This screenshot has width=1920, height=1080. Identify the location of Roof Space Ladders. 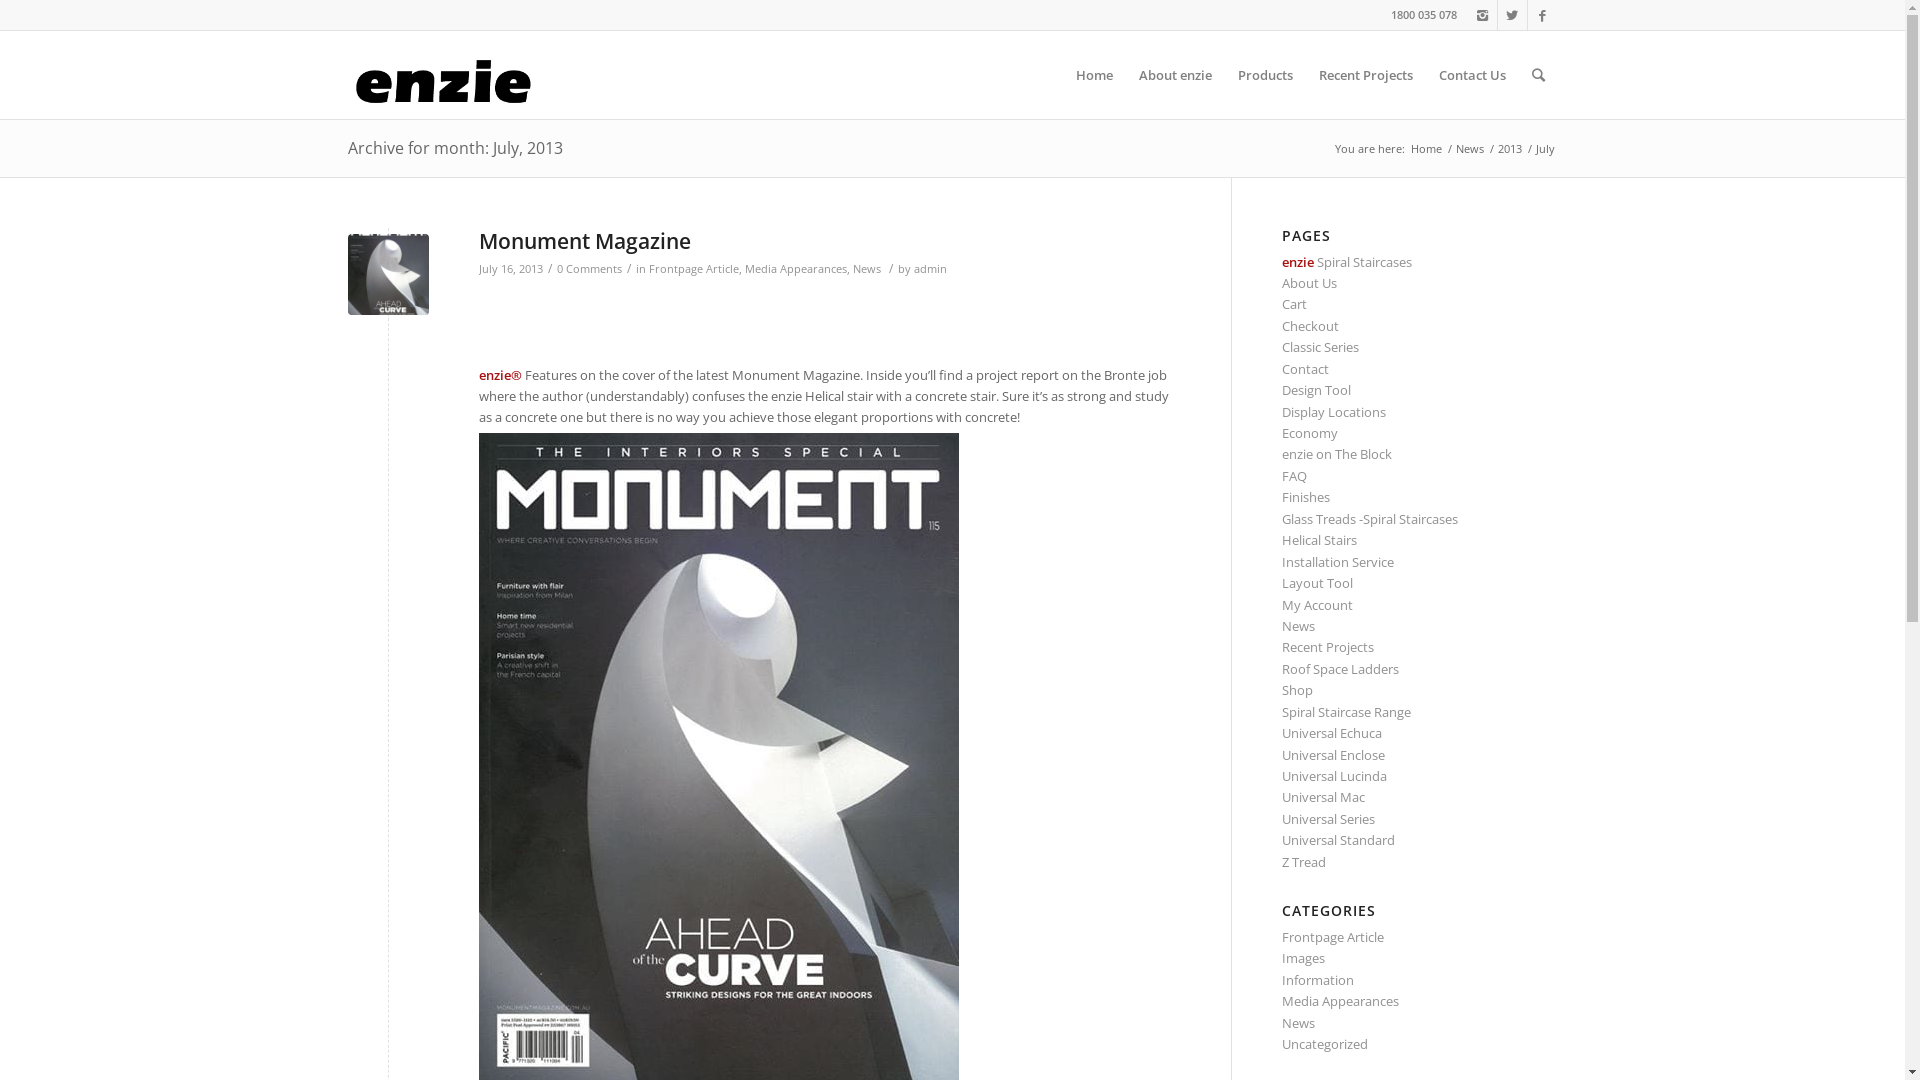
(1340, 669).